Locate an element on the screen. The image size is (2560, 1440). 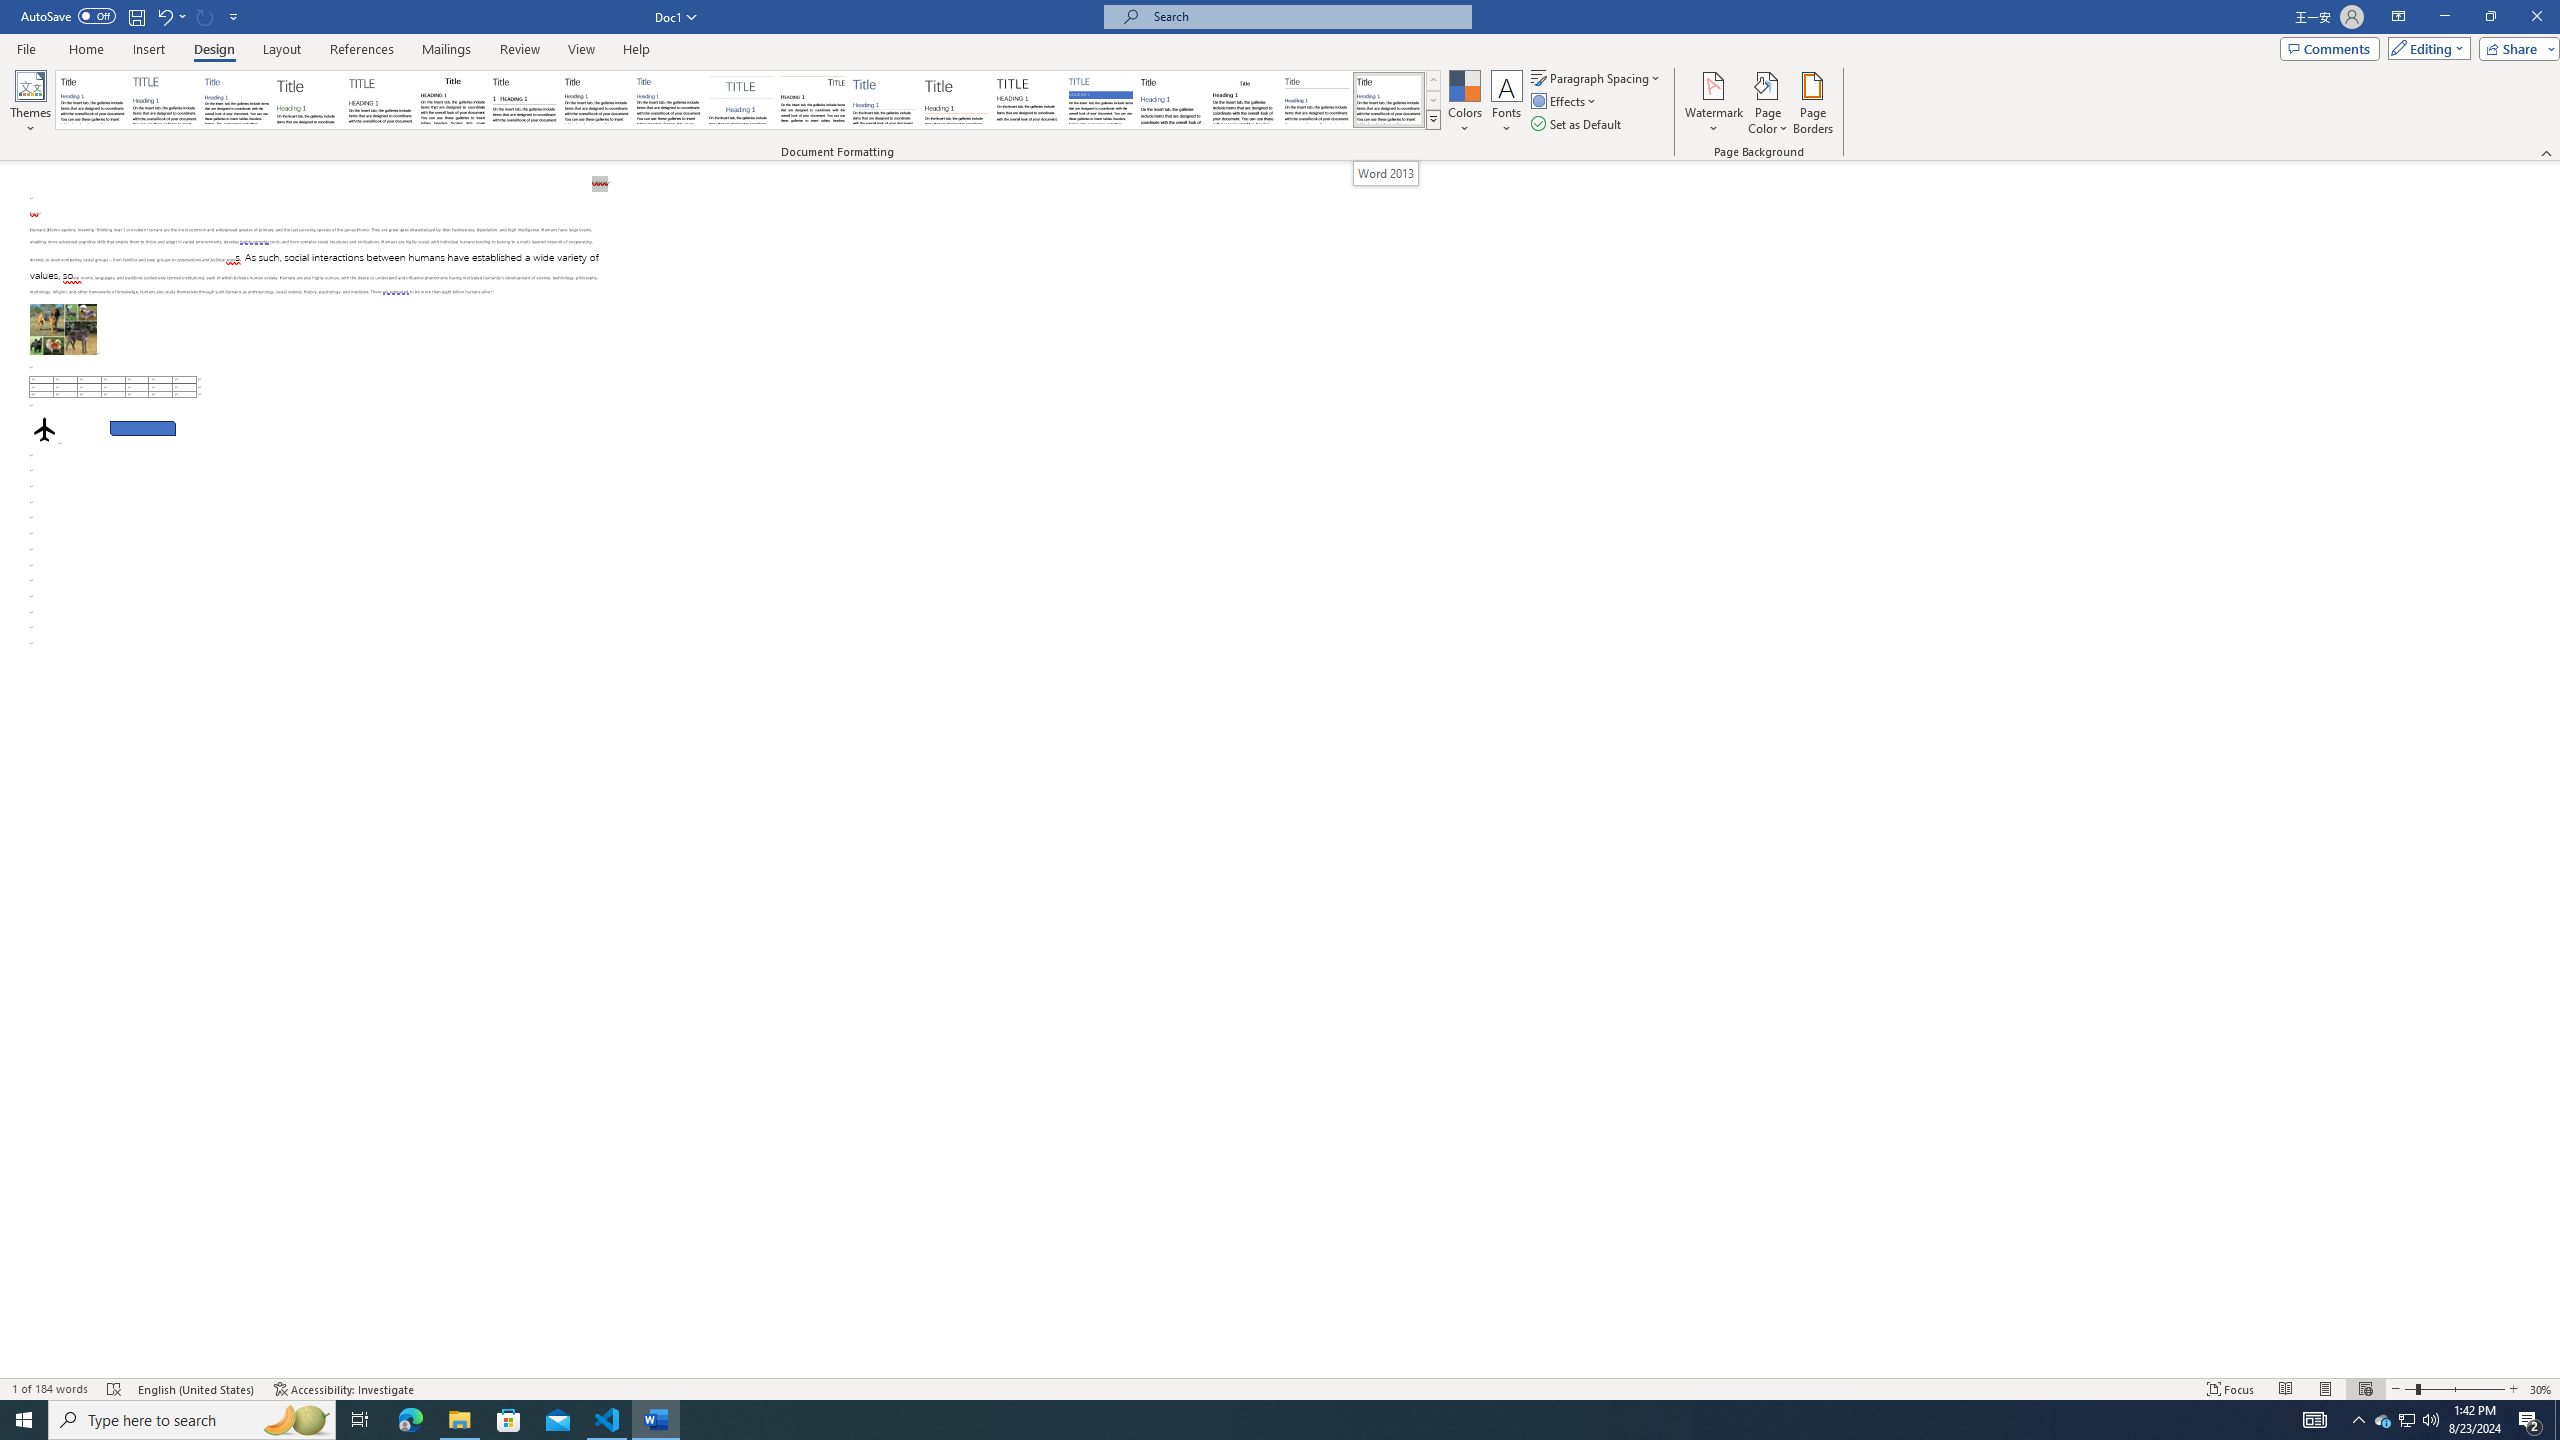
Page Color is located at coordinates (1768, 103).